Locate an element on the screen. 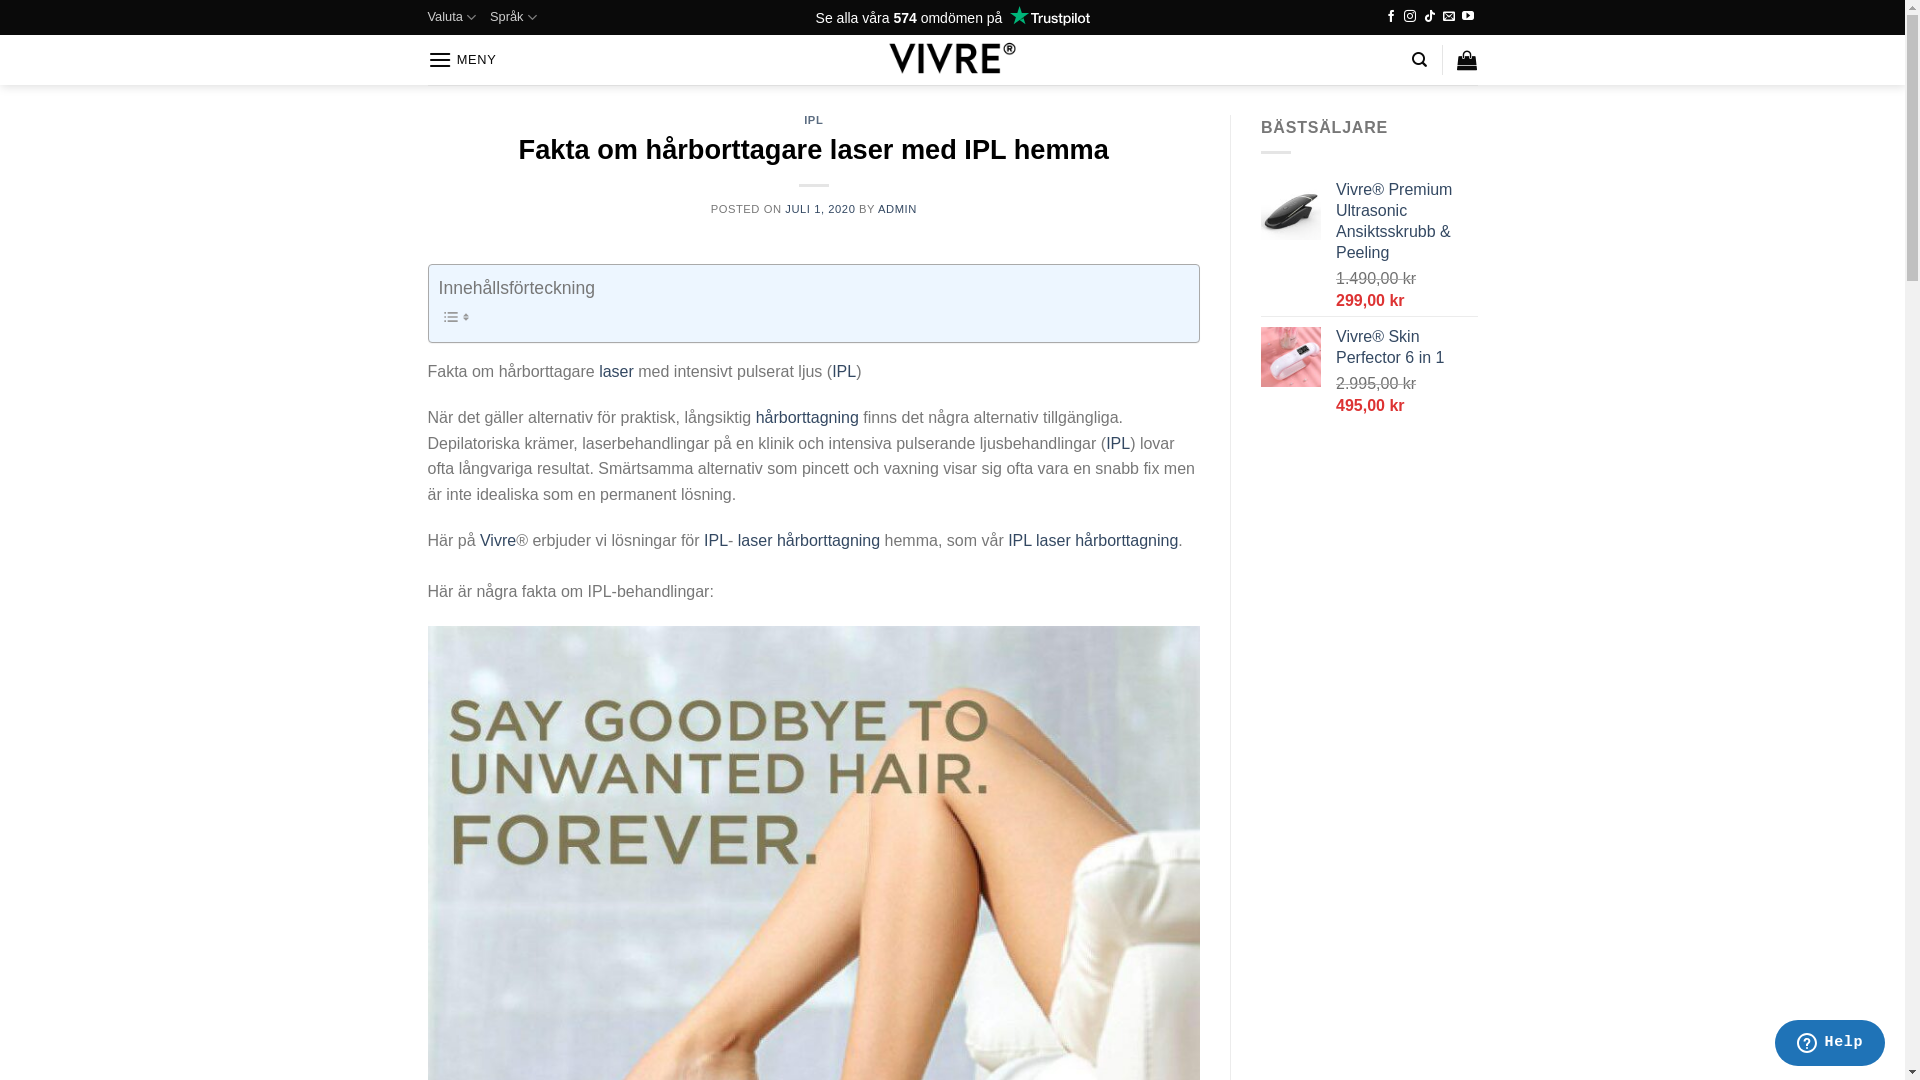 Image resolution: width=1920 pixels, height=1080 pixels. IPL is located at coordinates (716, 540).